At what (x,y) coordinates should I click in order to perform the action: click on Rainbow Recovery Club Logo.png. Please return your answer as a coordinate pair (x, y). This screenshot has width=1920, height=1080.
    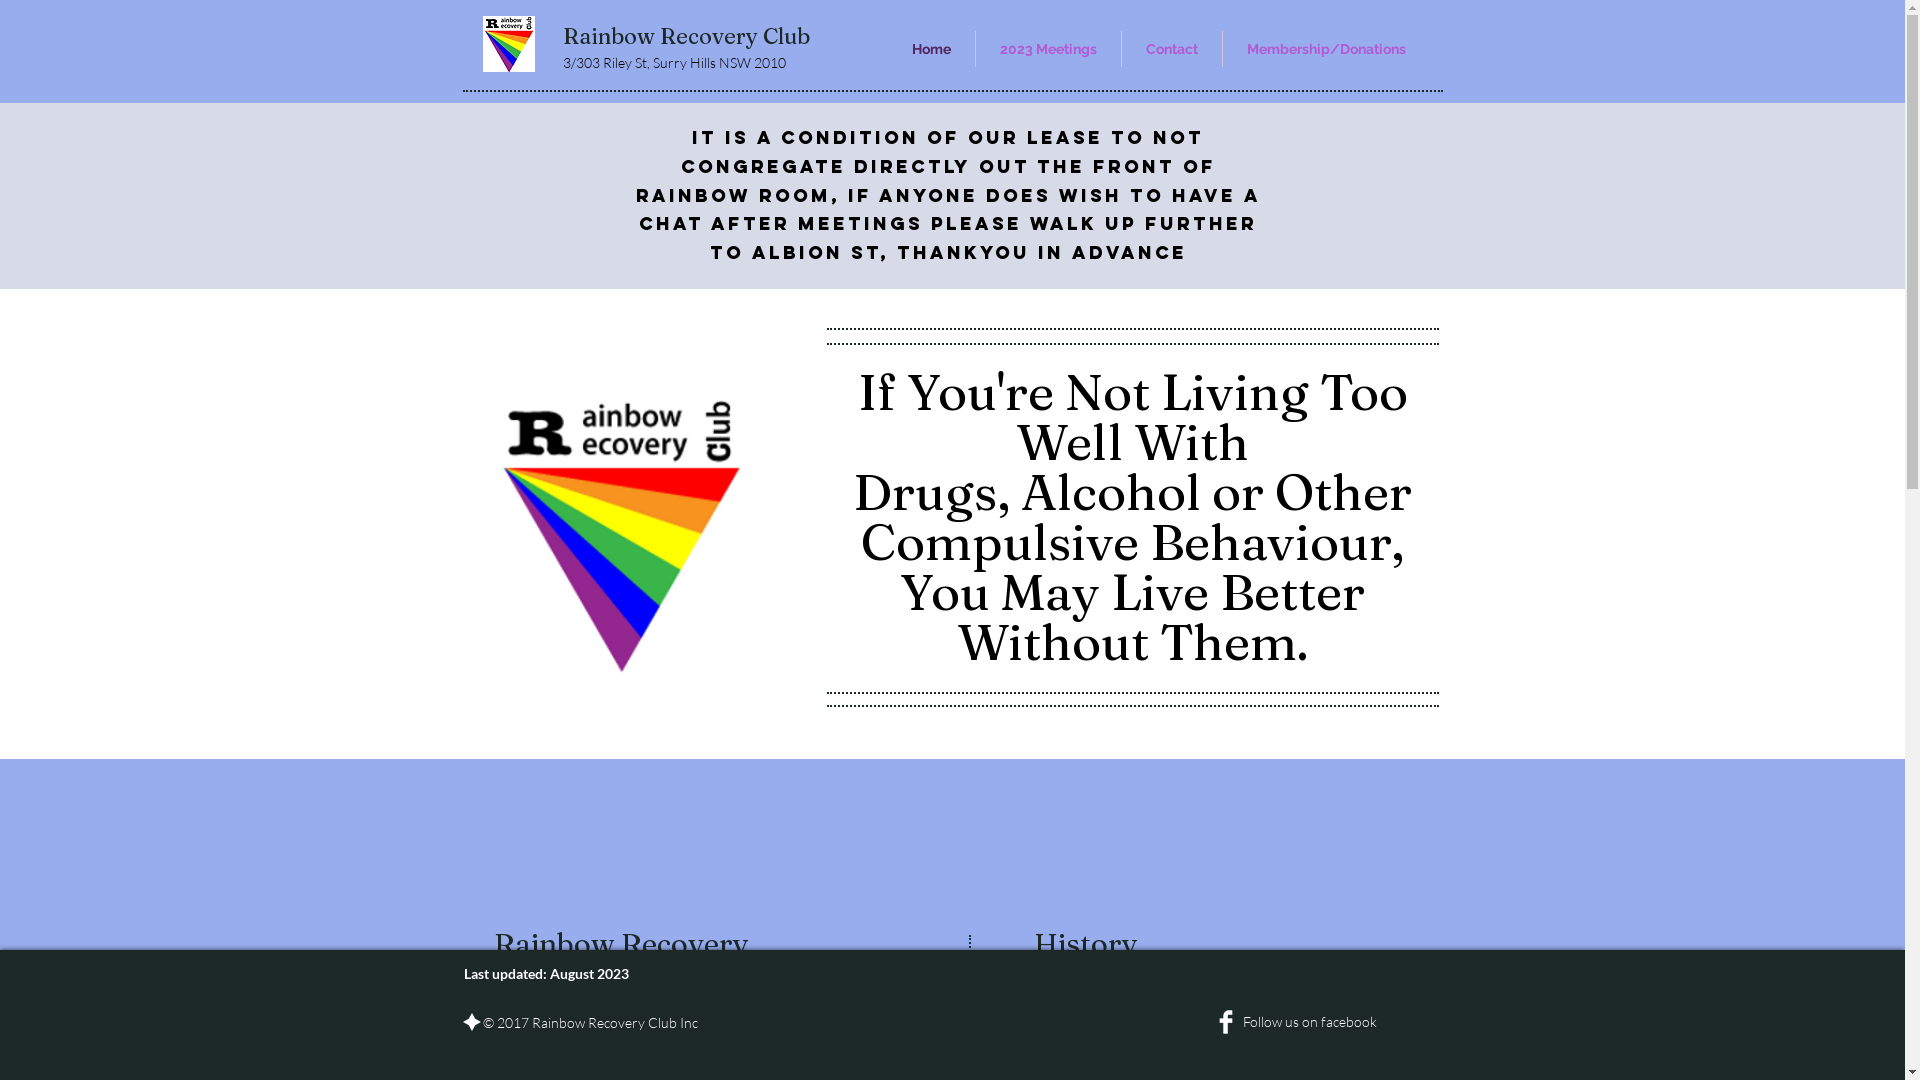
    Looking at the image, I should click on (508, 44).